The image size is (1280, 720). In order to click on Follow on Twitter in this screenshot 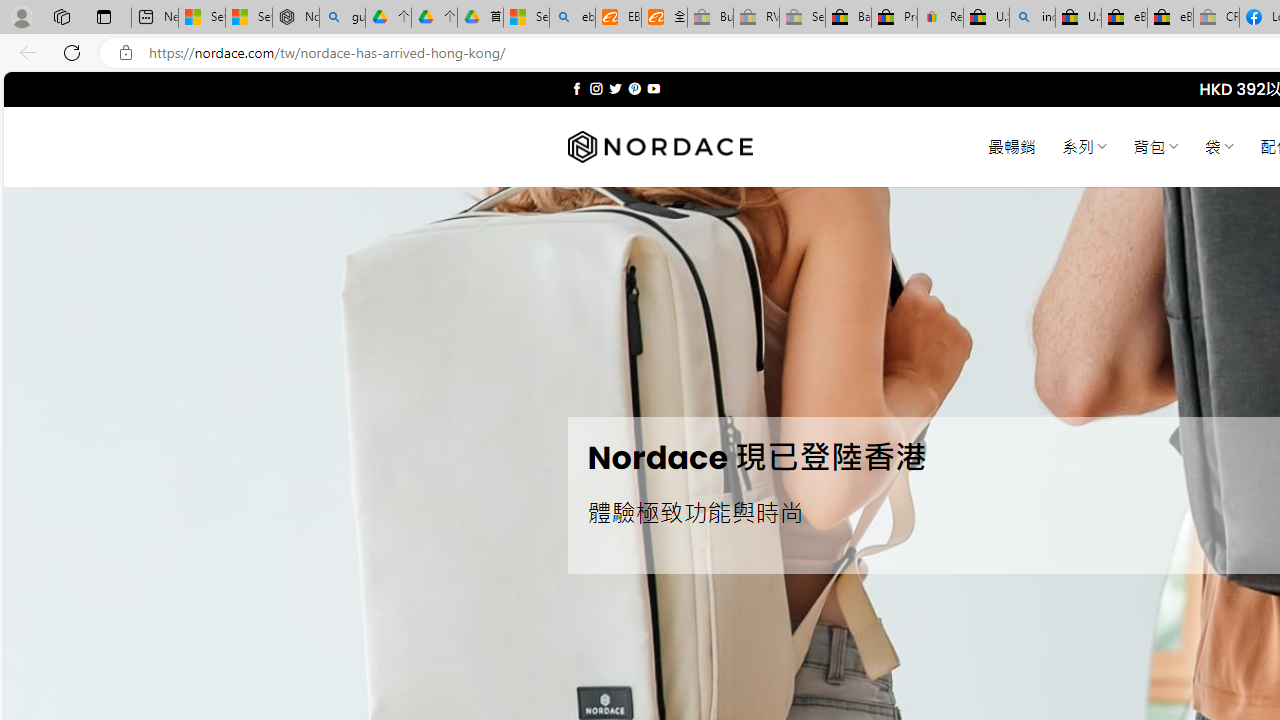, I will do `click(616, 88)`.